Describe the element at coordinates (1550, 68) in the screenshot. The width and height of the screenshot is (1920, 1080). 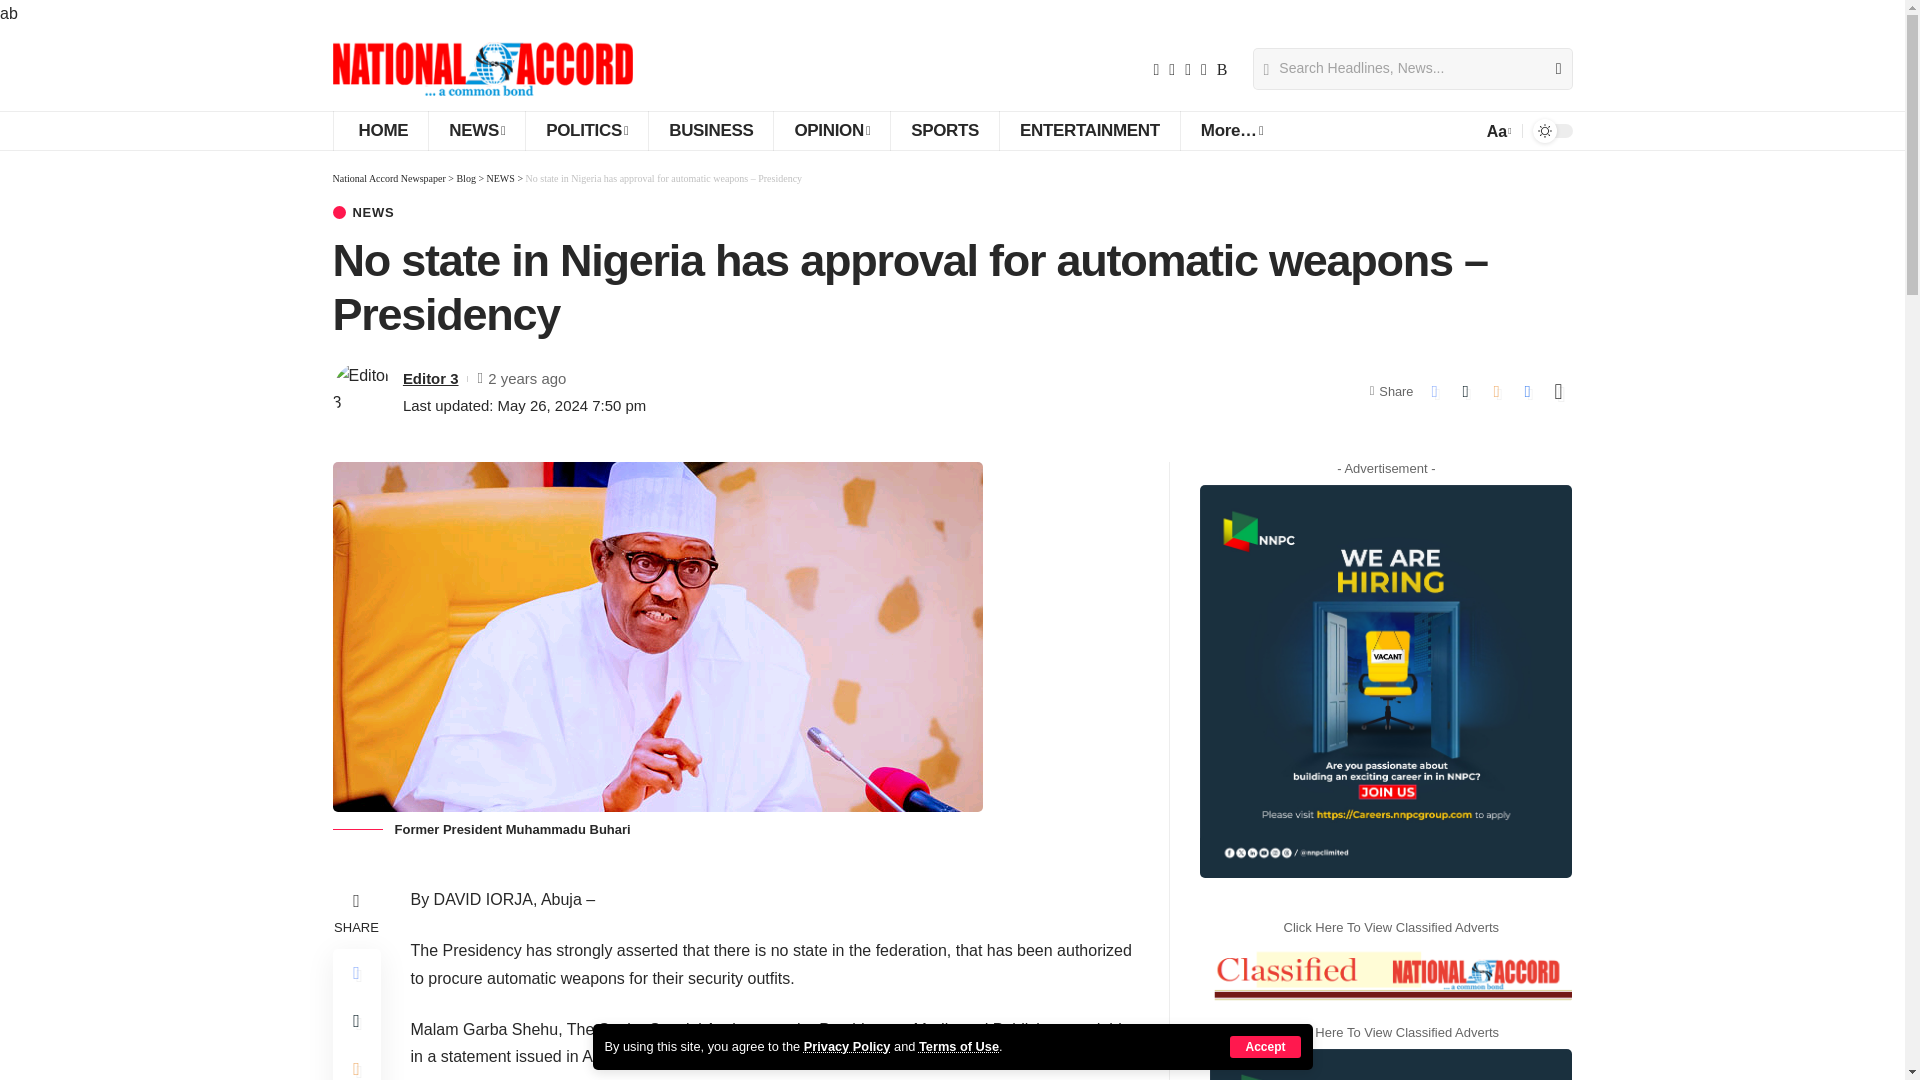
I see `Search` at that location.